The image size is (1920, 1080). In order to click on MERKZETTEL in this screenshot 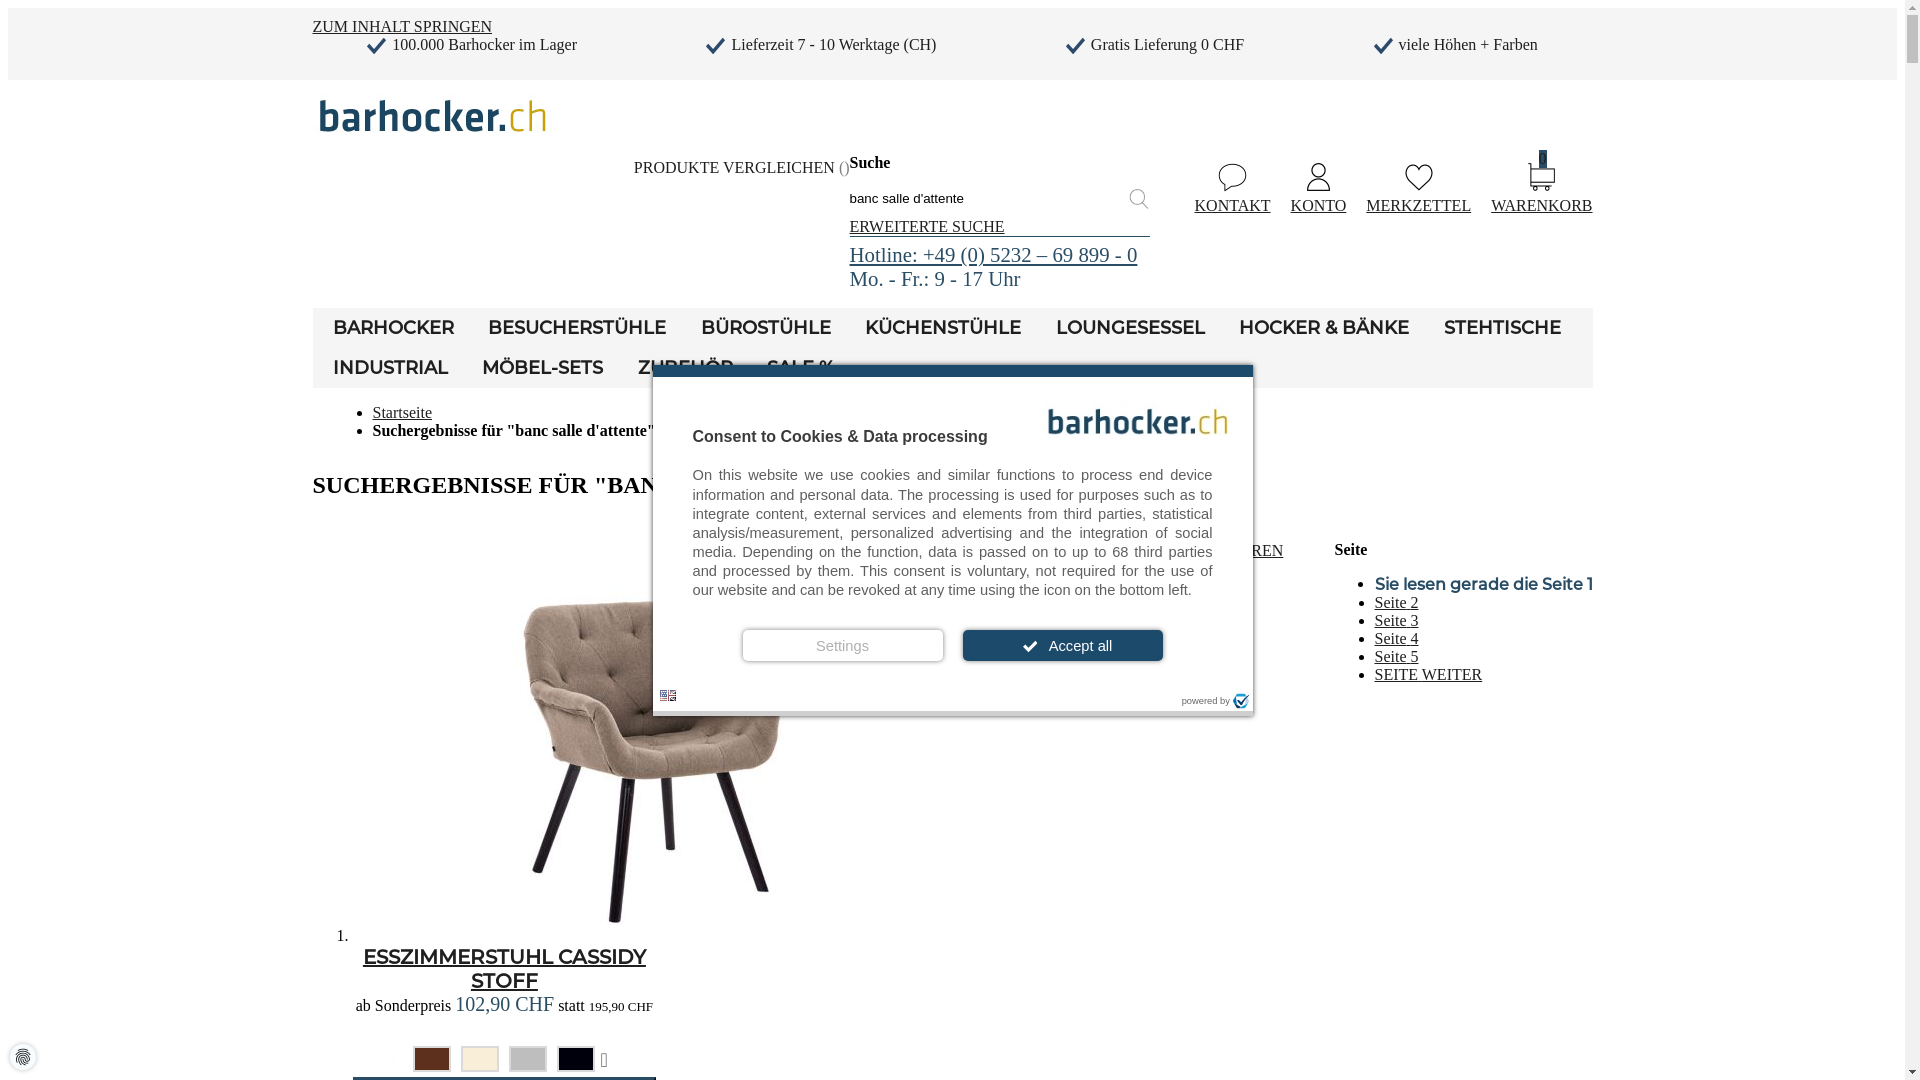, I will do `click(1418, 188)`.